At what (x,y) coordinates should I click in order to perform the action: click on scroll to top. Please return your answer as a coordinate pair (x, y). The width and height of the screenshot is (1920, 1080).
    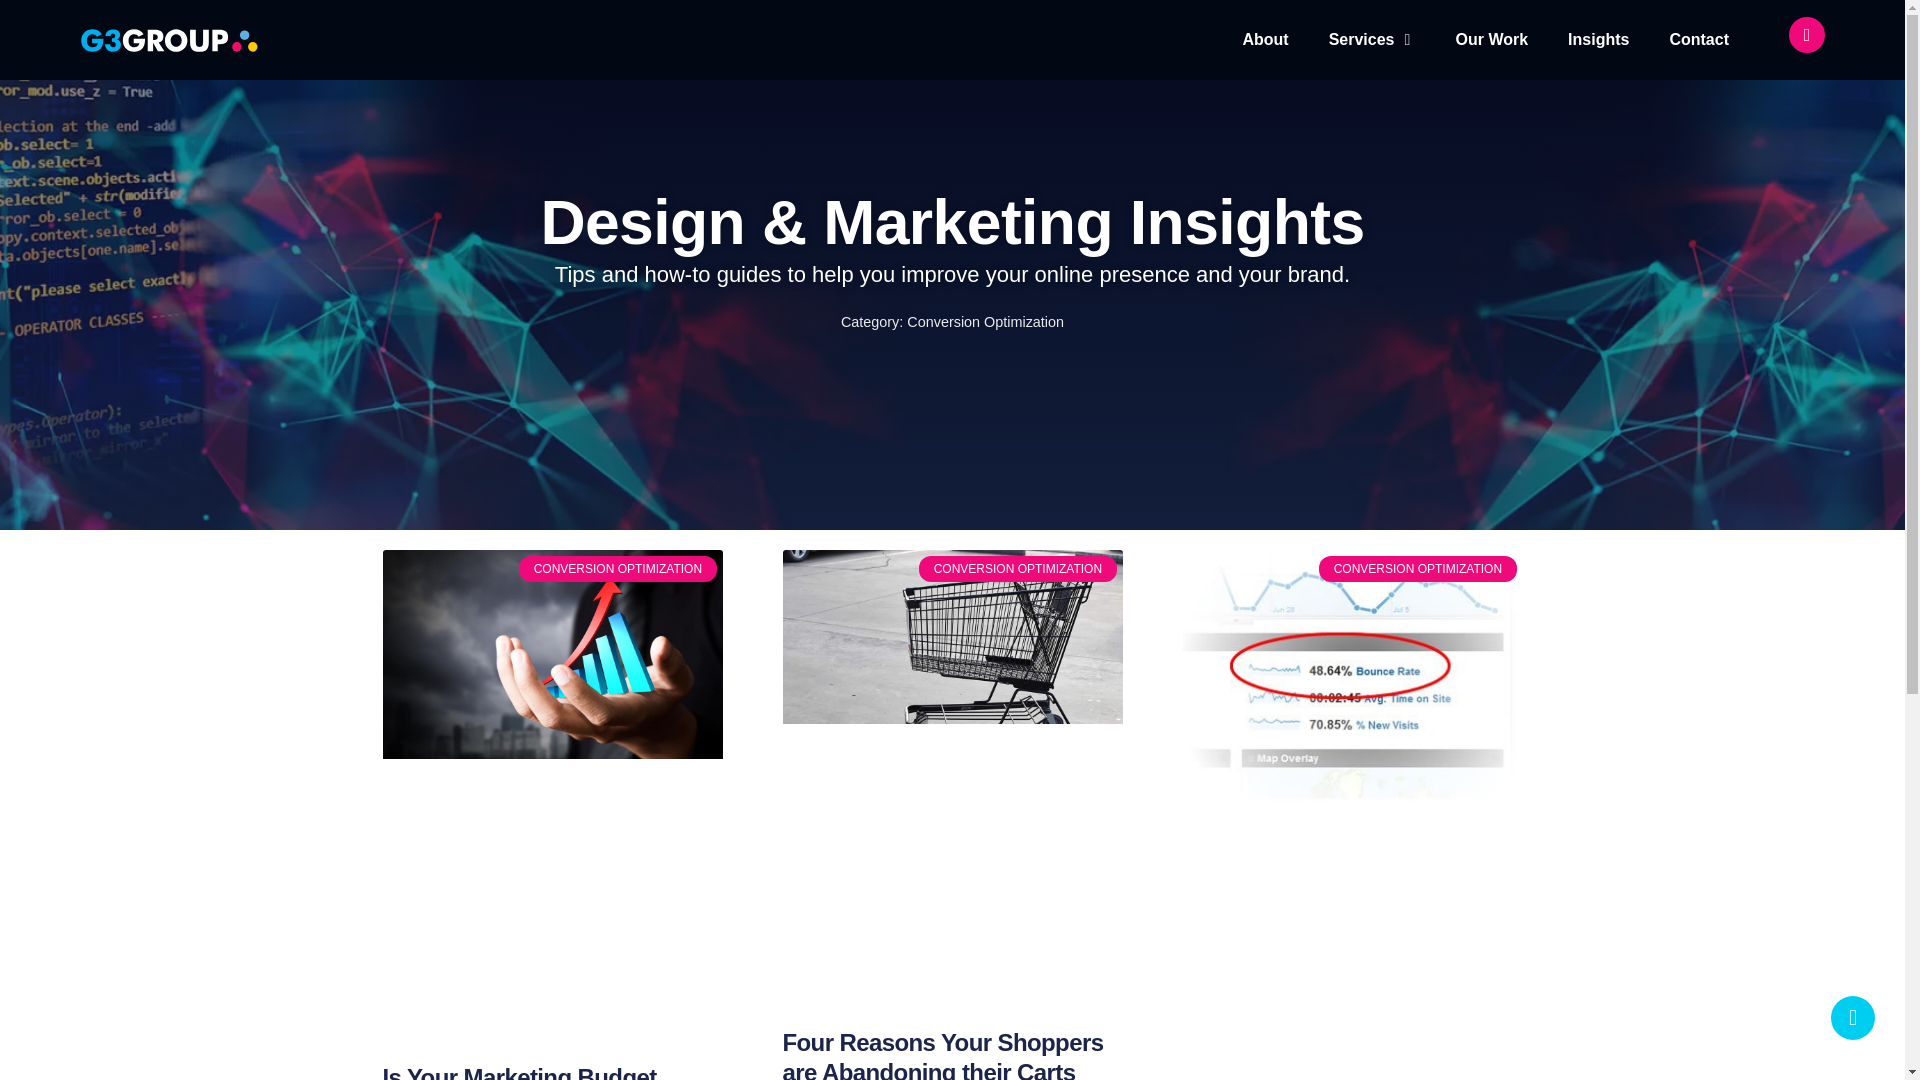
    Looking at the image, I should click on (1853, 1018).